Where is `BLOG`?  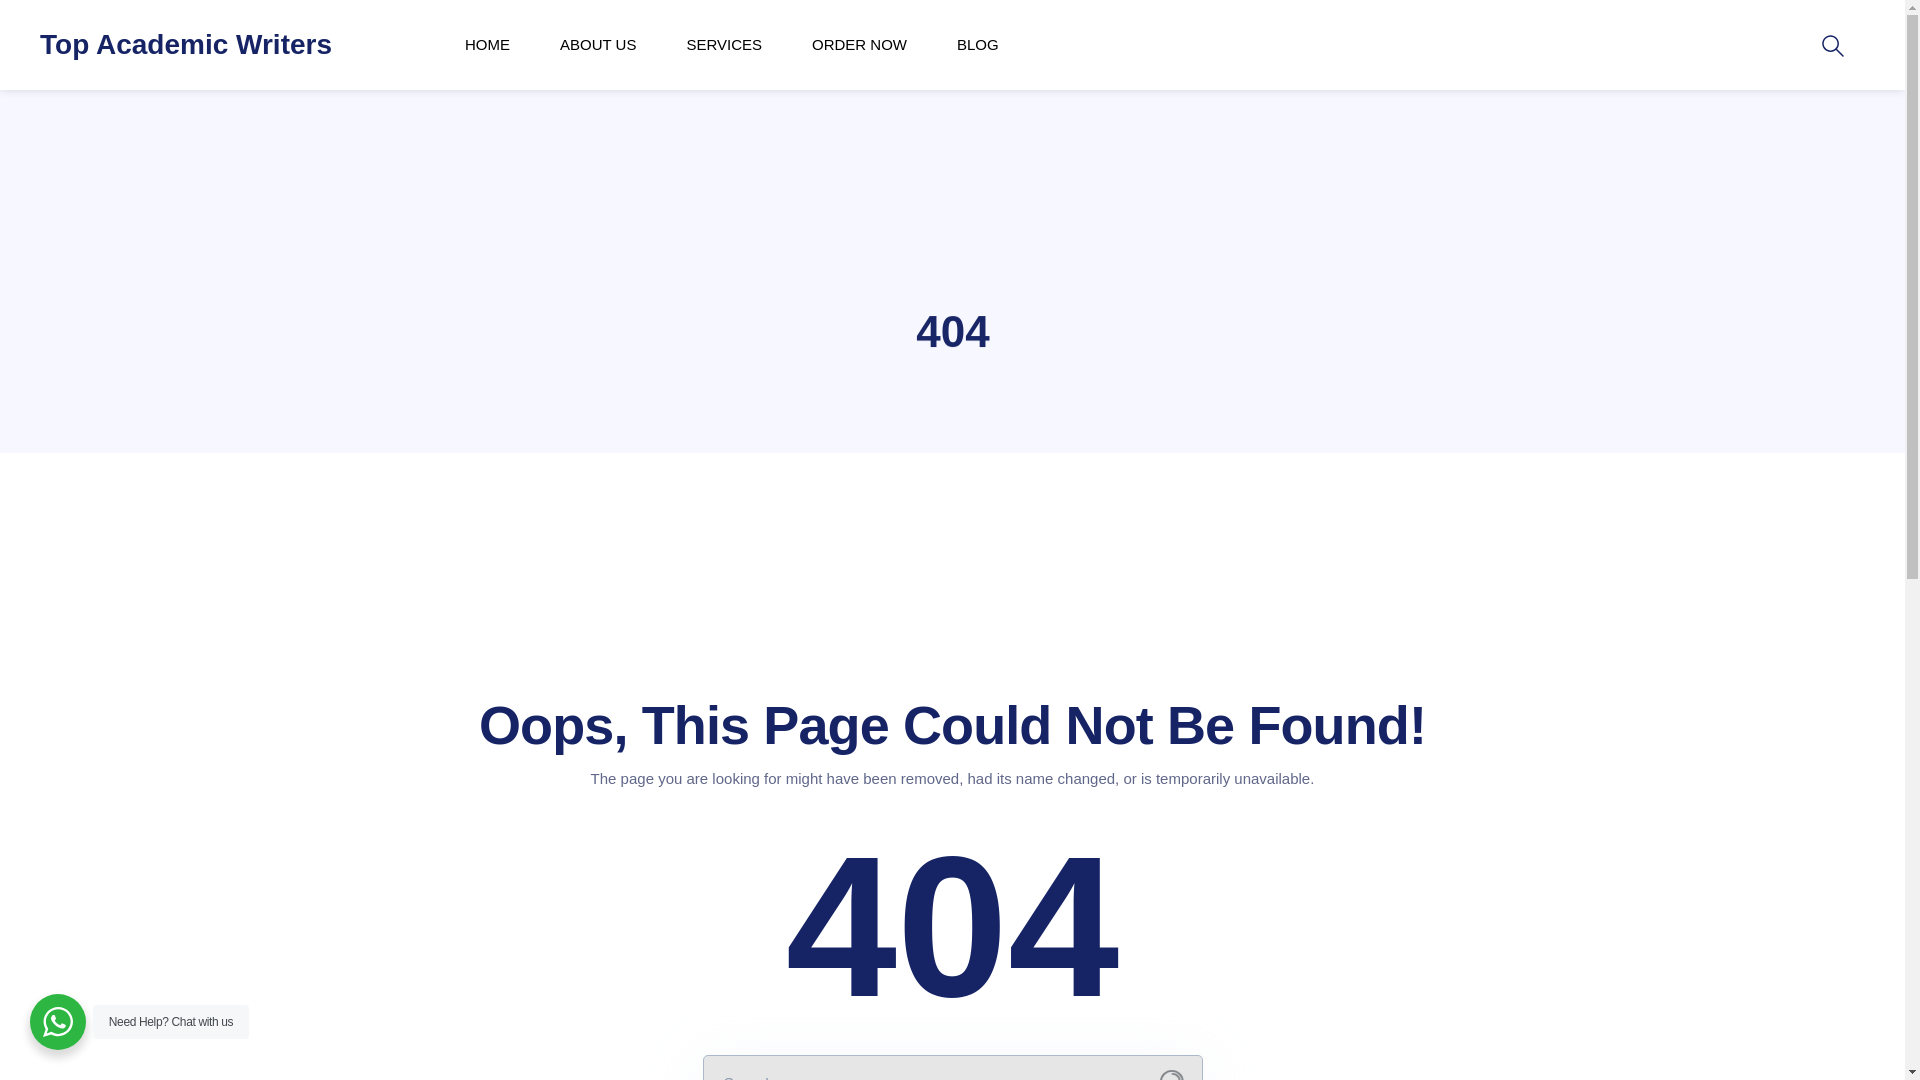
BLOG is located at coordinates (977, 44).